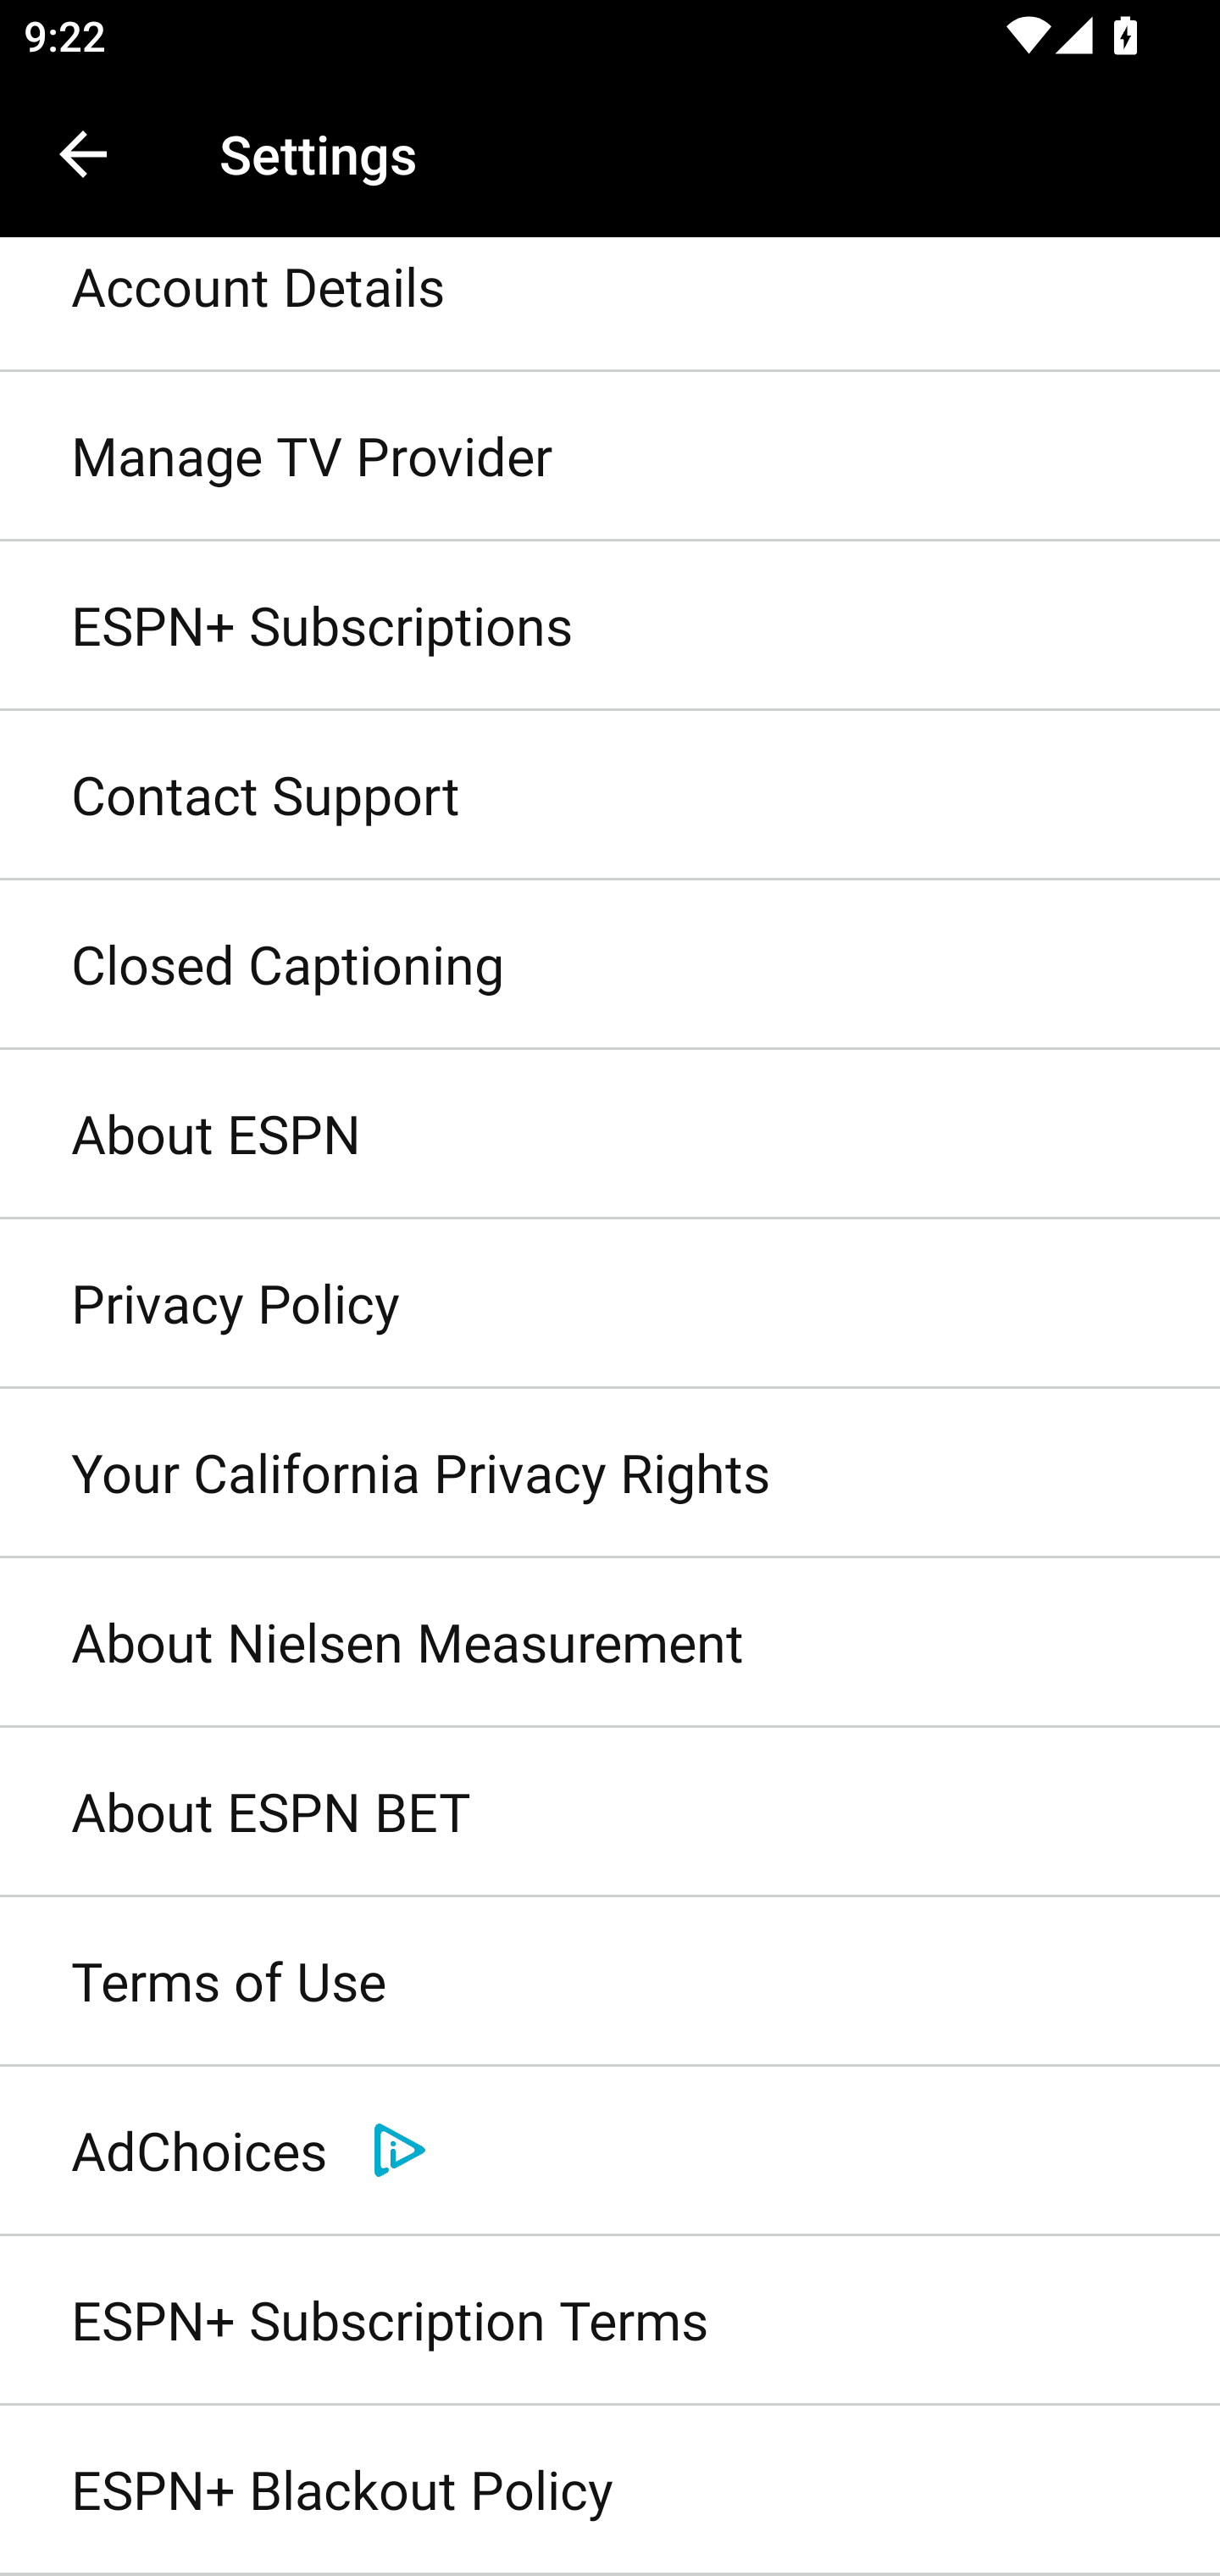  Describe the element at coordinates (610, 1983) in the screenshot. I see `Terms of Use` at that location.